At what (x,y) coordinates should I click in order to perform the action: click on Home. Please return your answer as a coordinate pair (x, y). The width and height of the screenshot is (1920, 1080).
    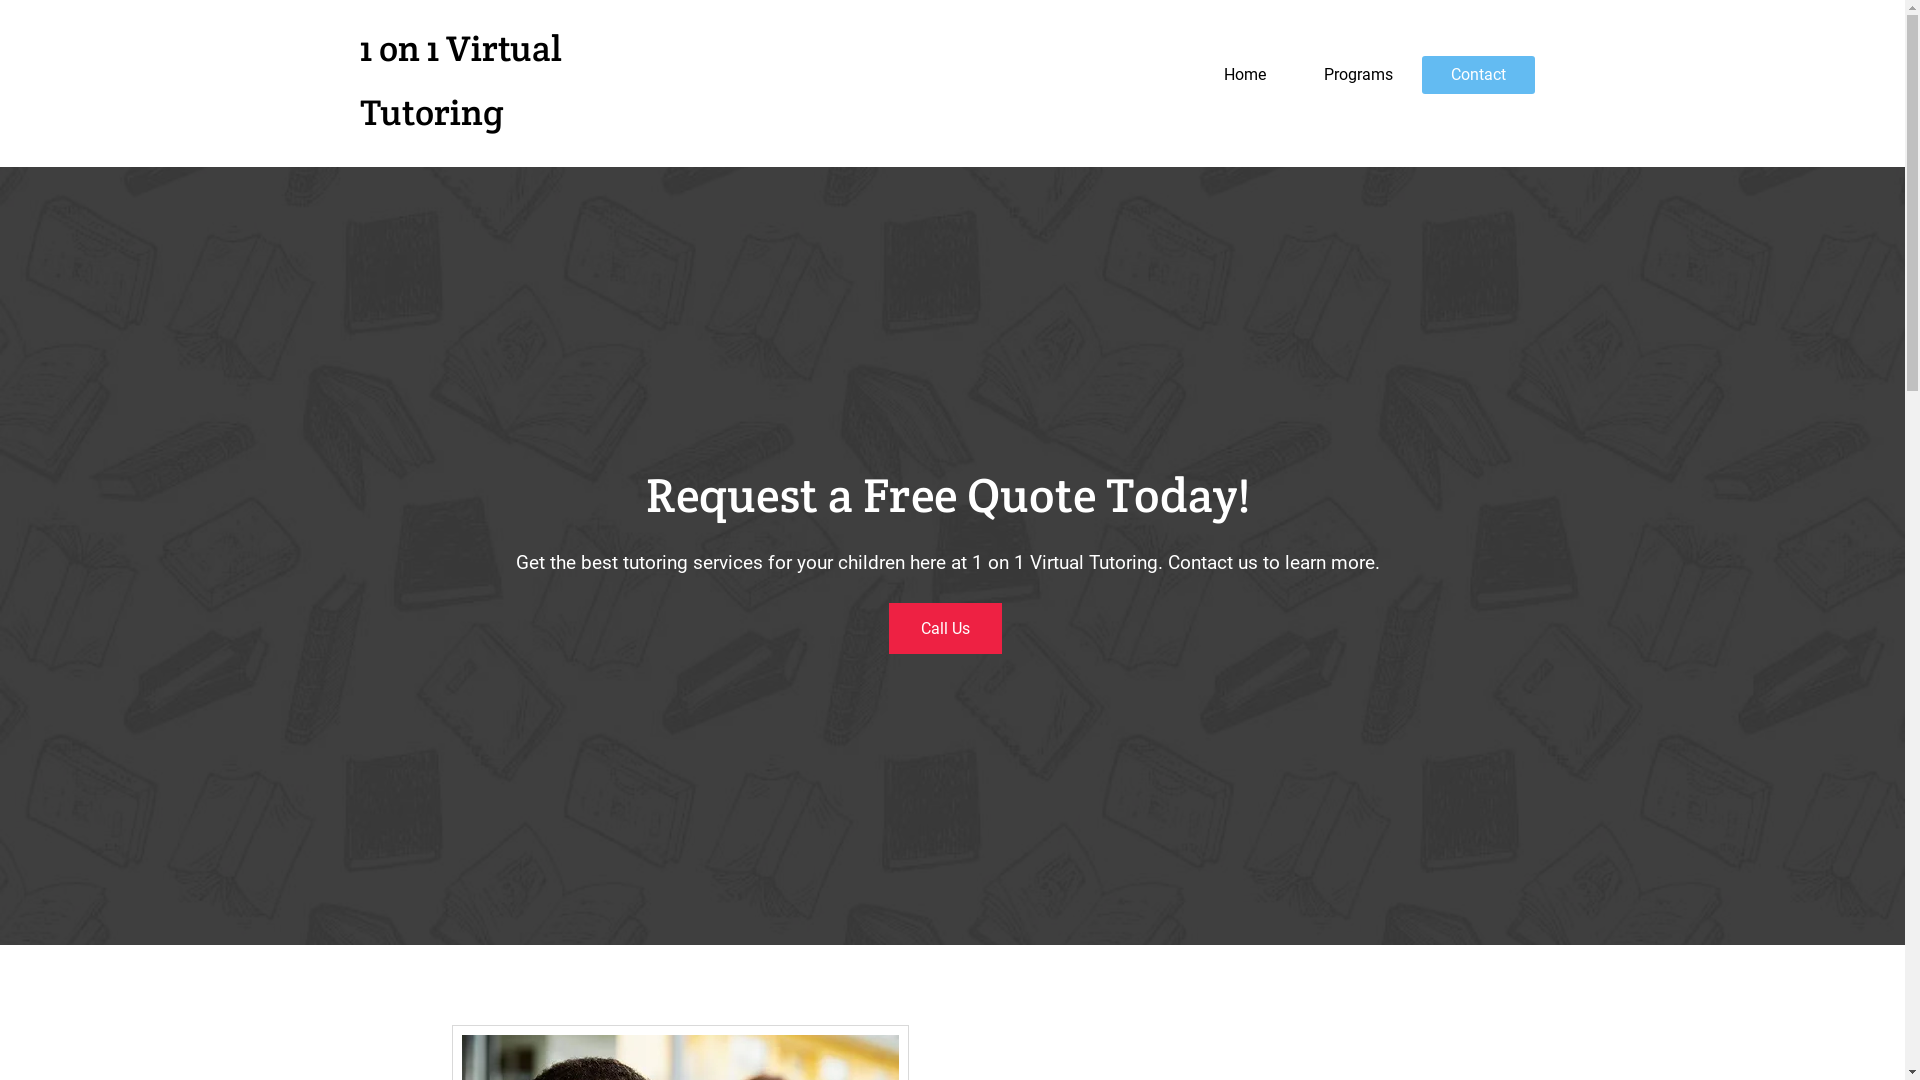
    Looking at the image, I should click on (1244, 75).